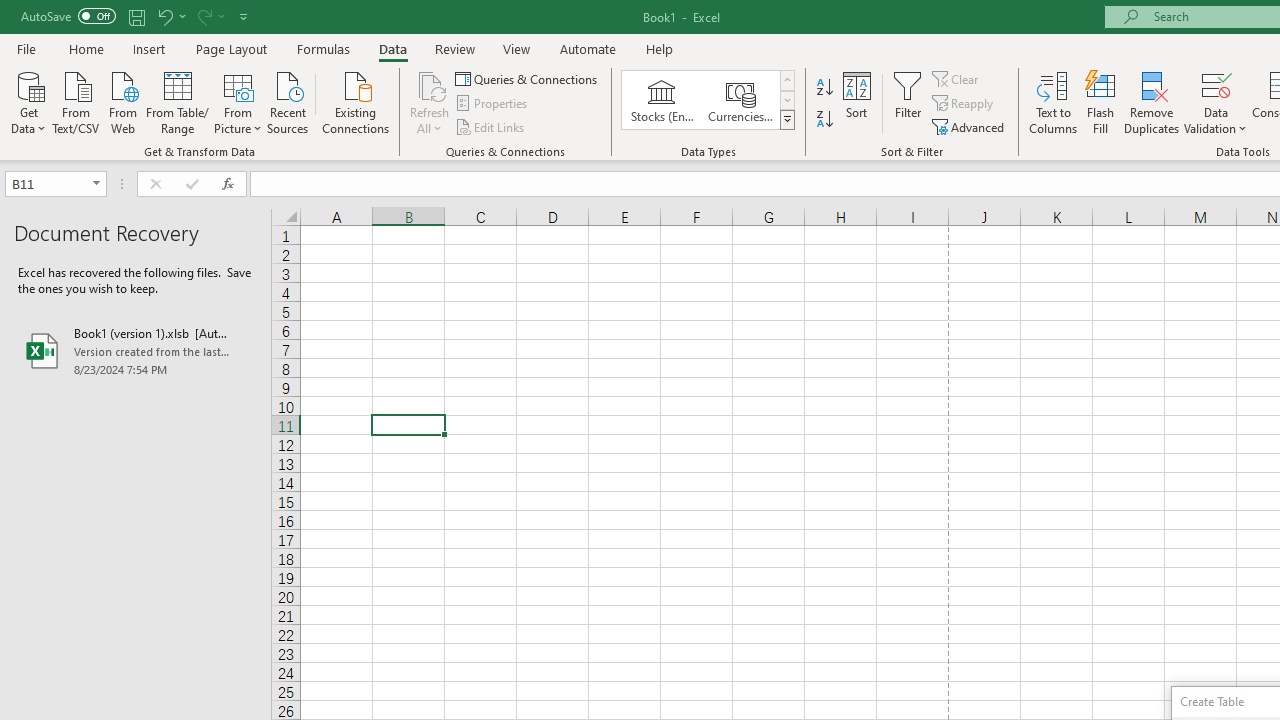 Image resolution: width=1280 pixels, height=720 pixels. What do you see at coordinates (122, 101) in the screenshot?
I see `From Web` at bounding box center [122, 101].